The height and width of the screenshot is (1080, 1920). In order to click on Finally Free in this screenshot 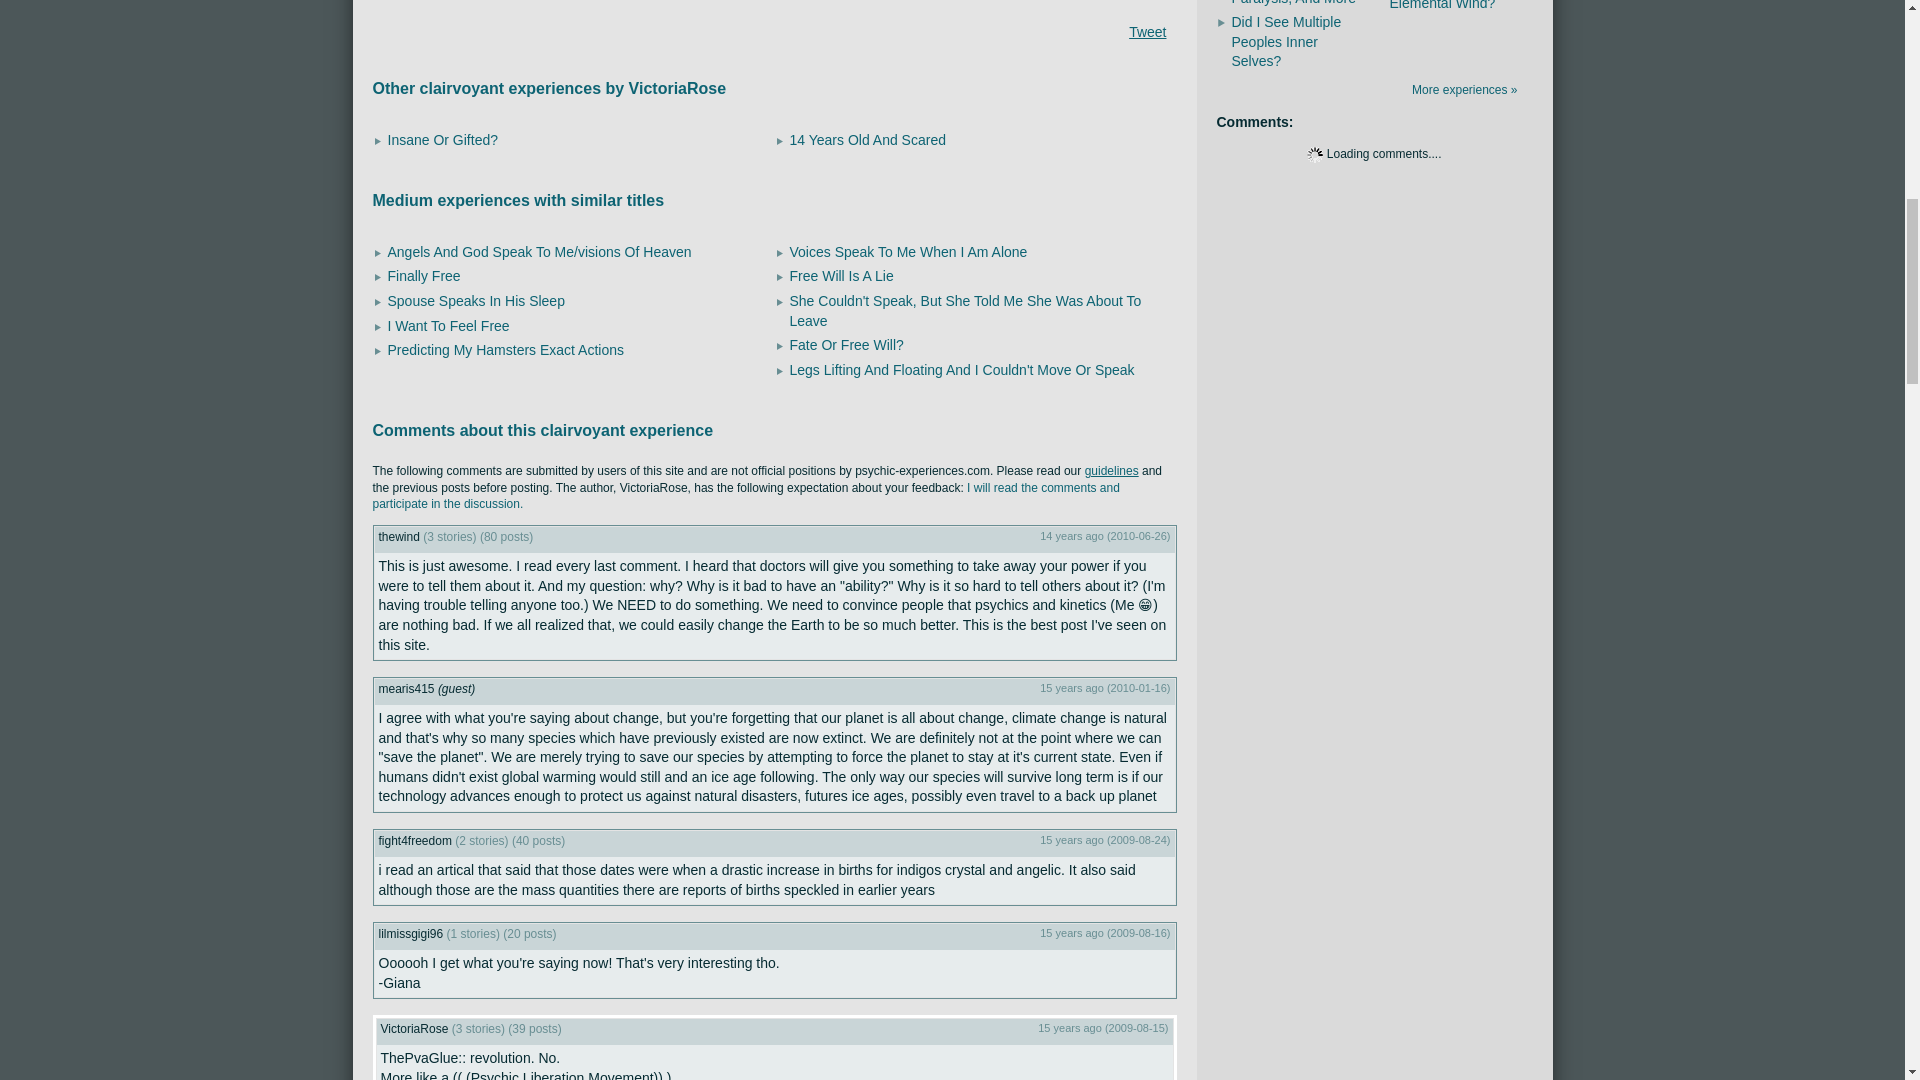, I will do `click(424, 276)`.